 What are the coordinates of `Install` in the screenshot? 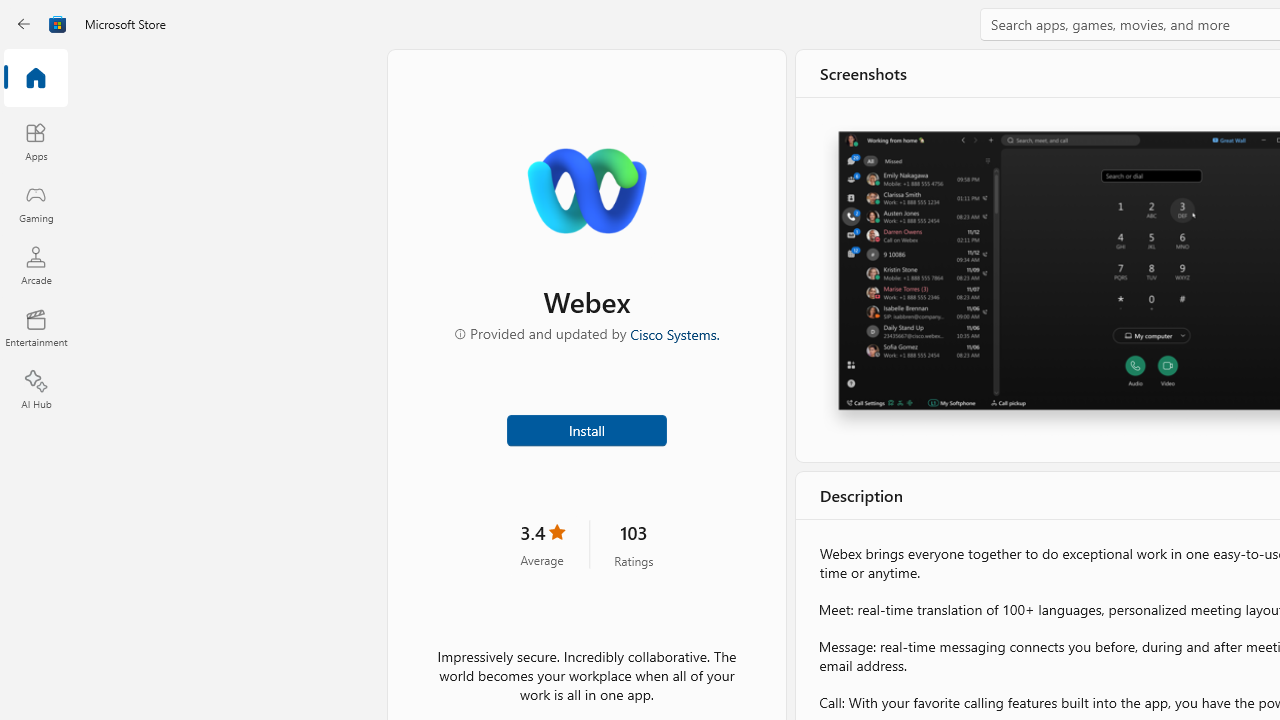 It's located at (586, 428).